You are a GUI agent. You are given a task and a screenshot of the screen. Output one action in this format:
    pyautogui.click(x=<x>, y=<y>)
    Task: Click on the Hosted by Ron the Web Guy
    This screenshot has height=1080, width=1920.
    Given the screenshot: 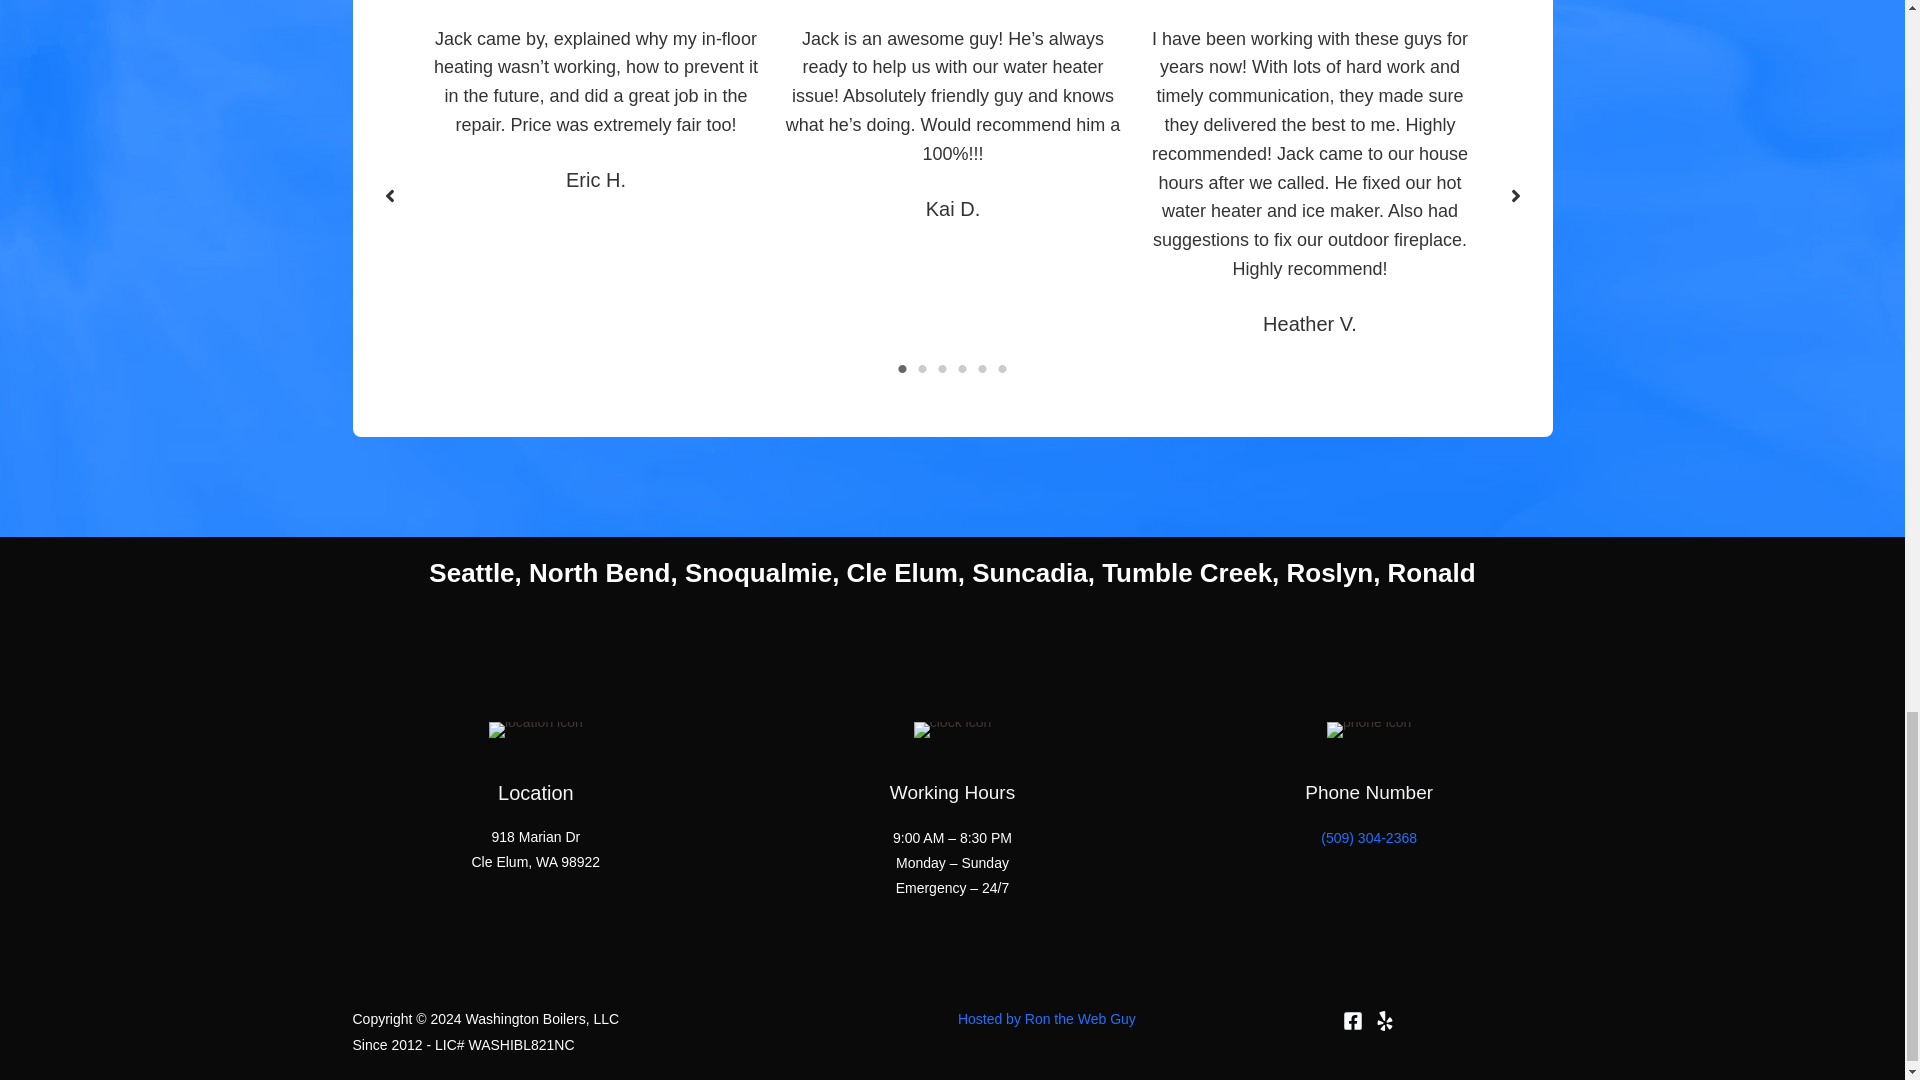 What is the action you would take?
    pyautogui.click(x=1047, y=1018)
    